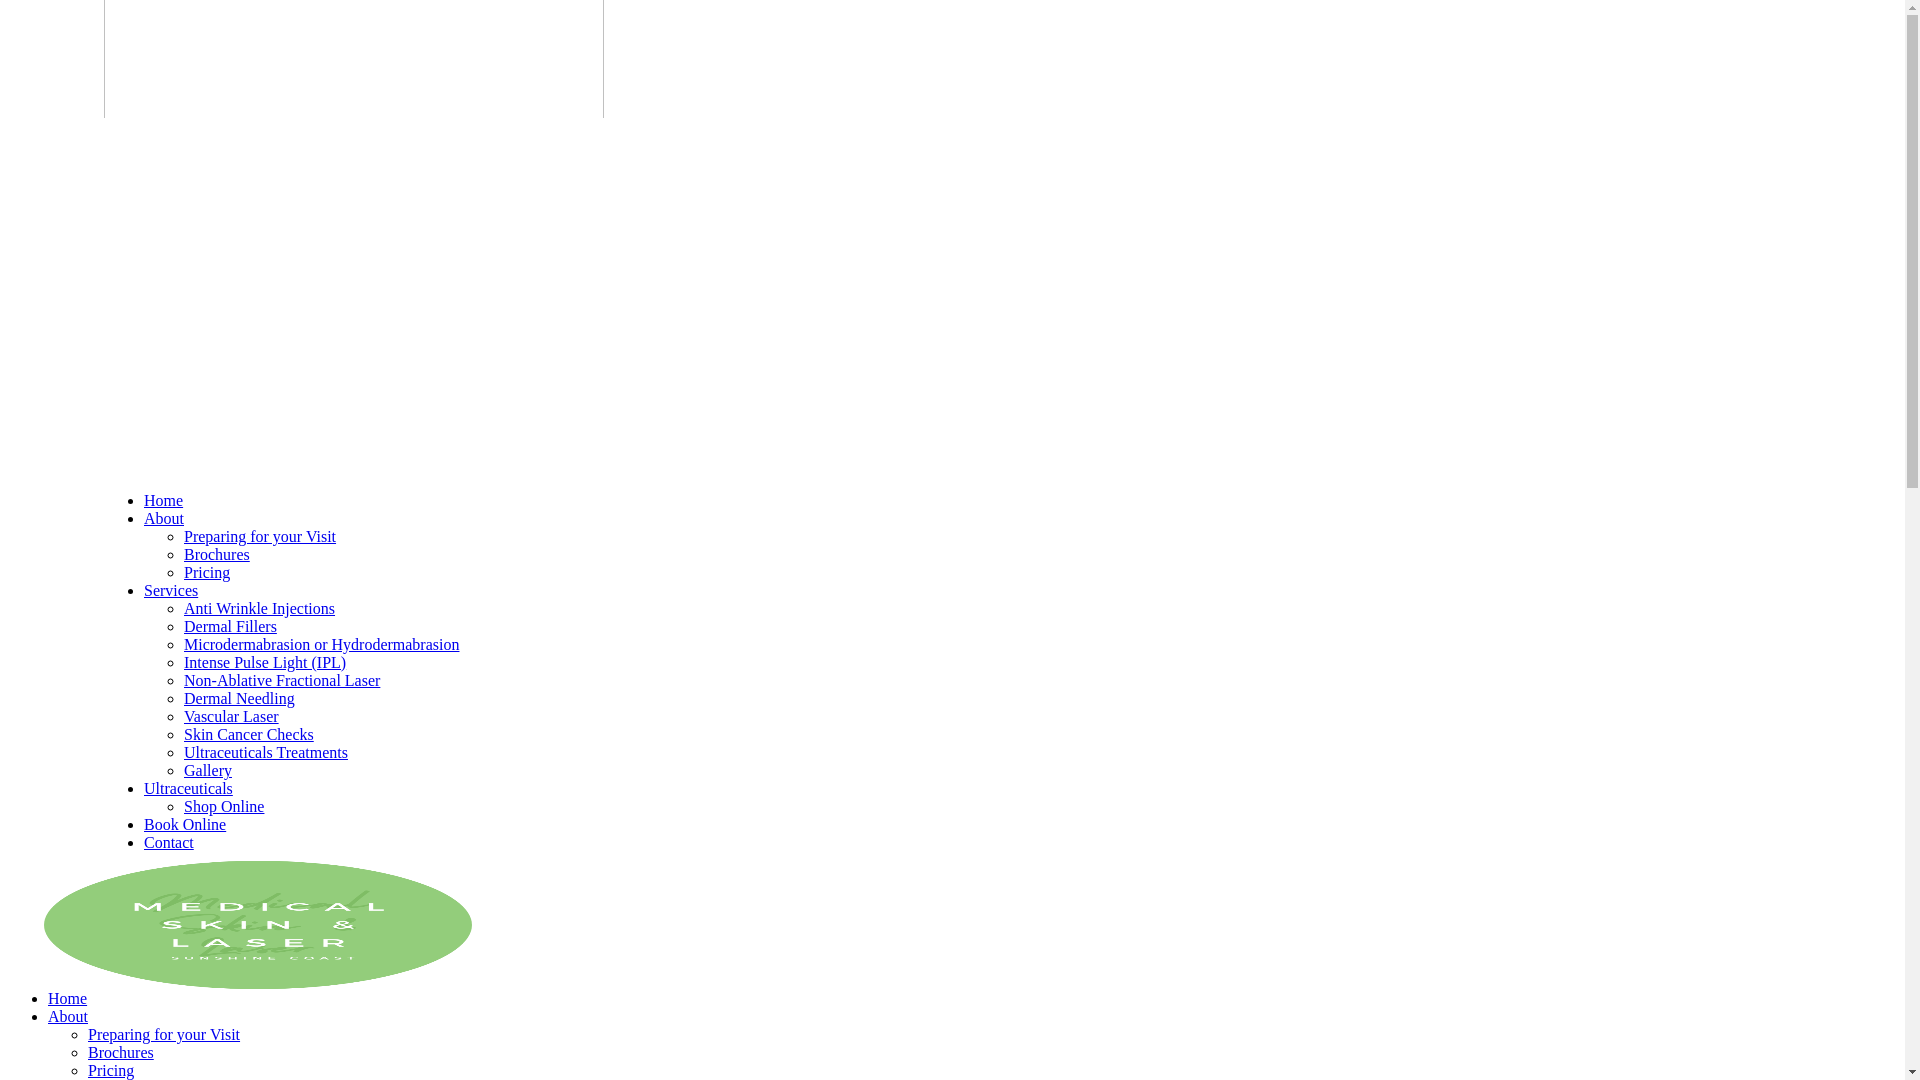  What do you see at coordinates (230, 626) in the screenshot?
I see `Dermal Fillers` at bounding box center [230, 626].